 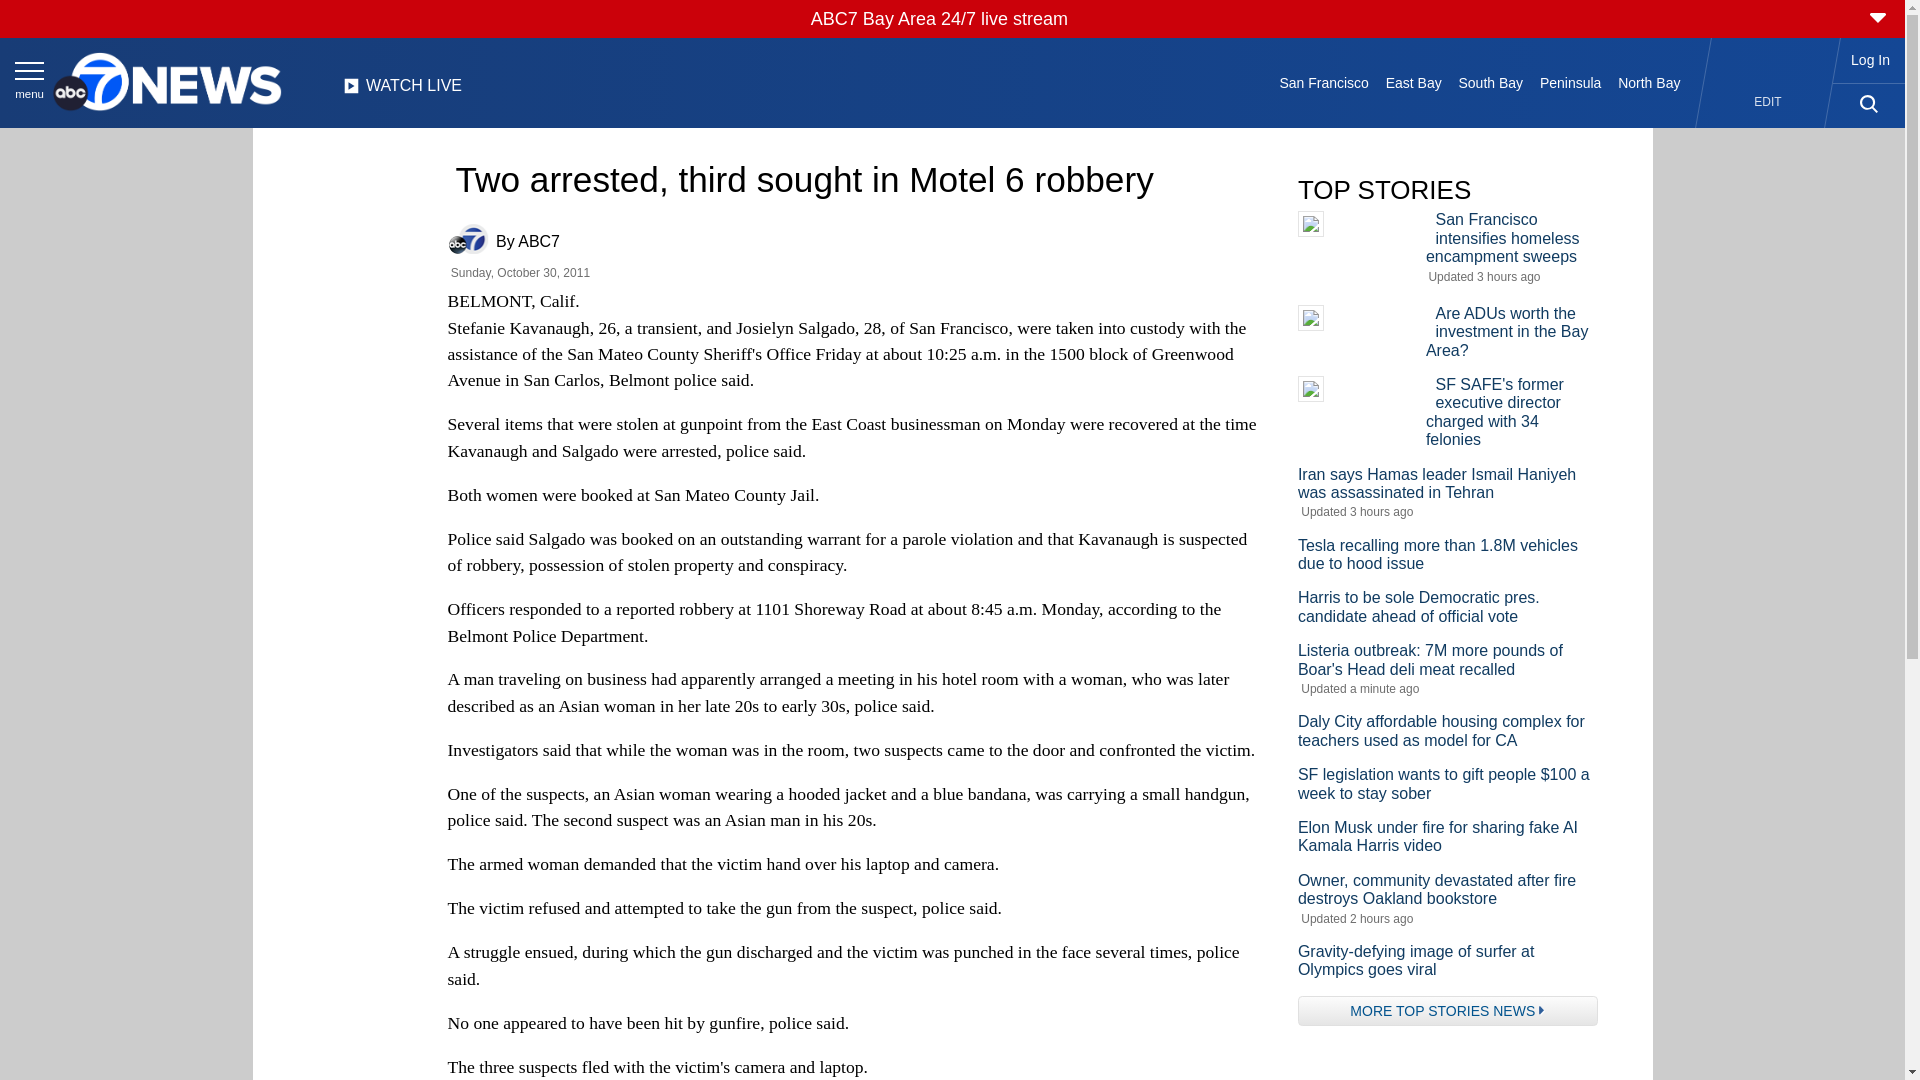 I want to click on Peninsula, so click(x=1571, y=82).